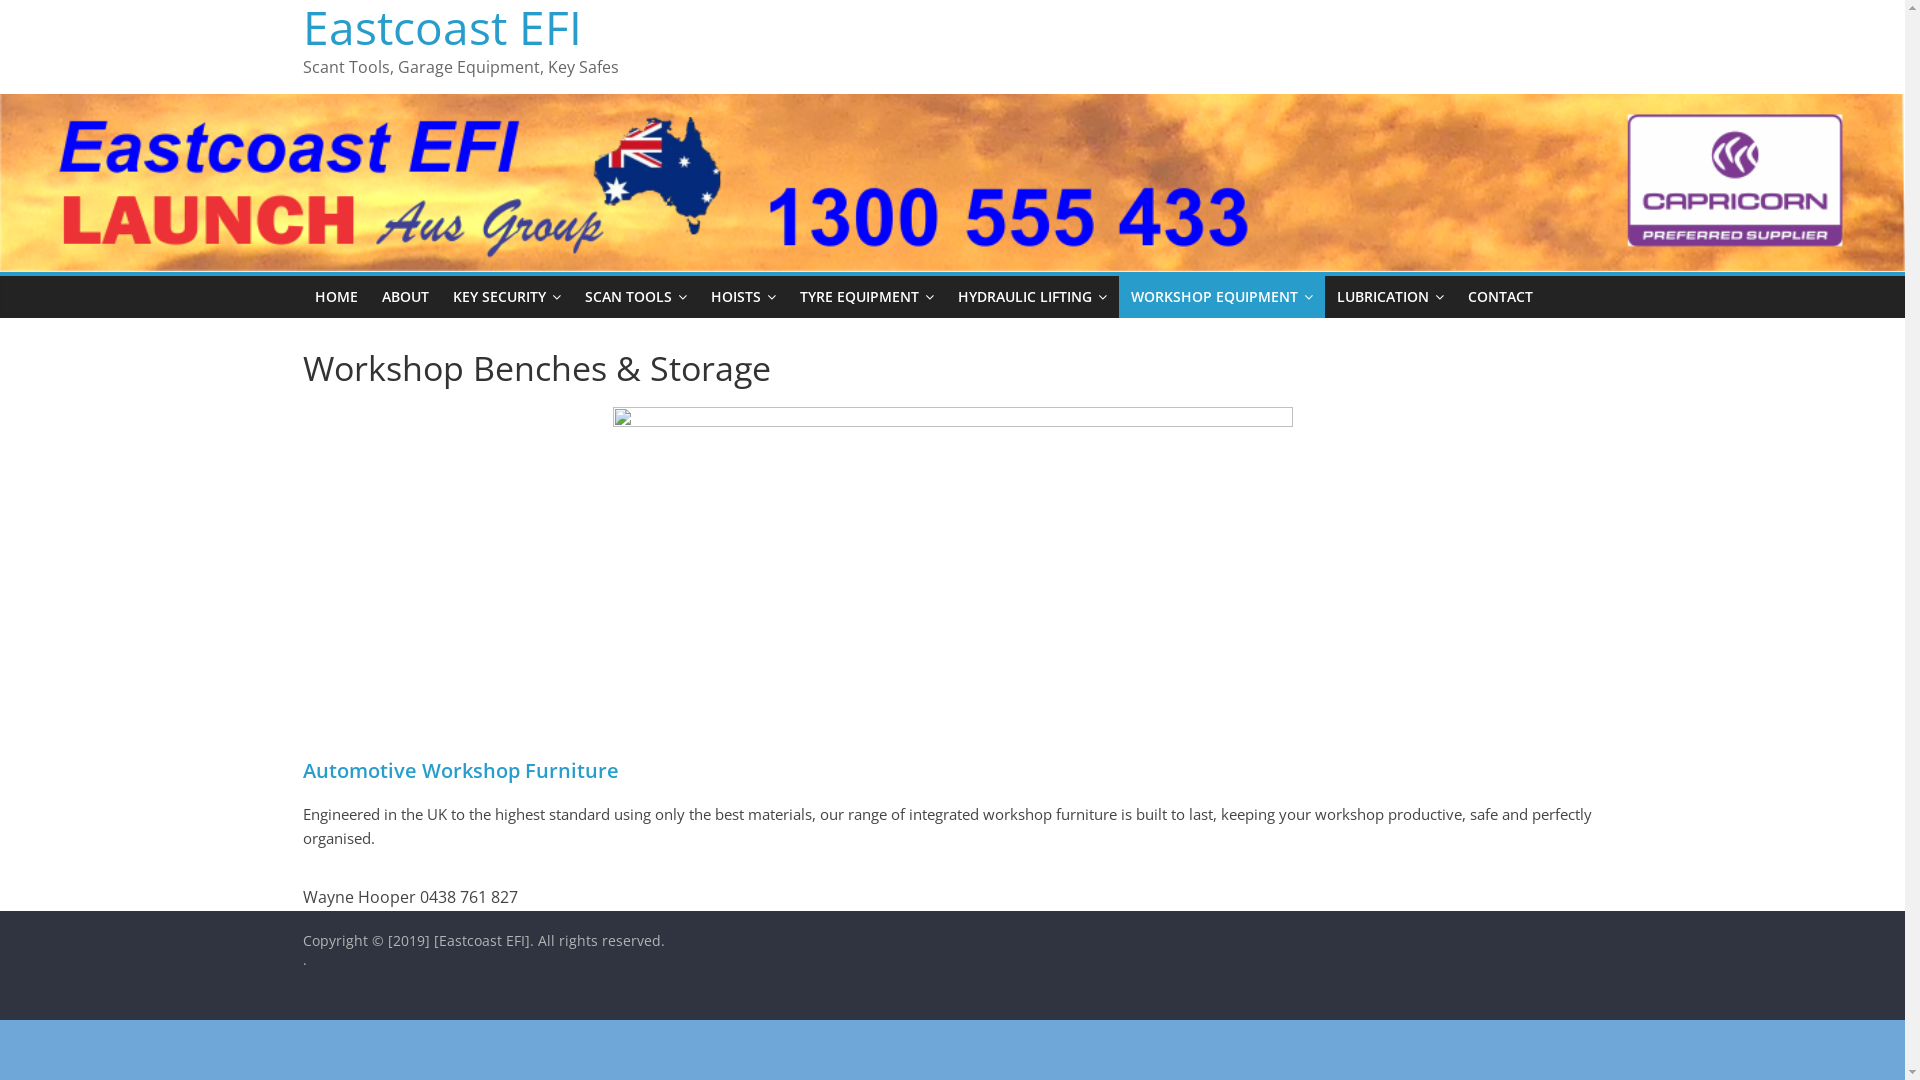 The height and width of the screenshot is (1080, 1920). What do you see at coordinates (506, 297) in the screenshot?
I see `KEY SECURITY` at bounding box center [506, 297].